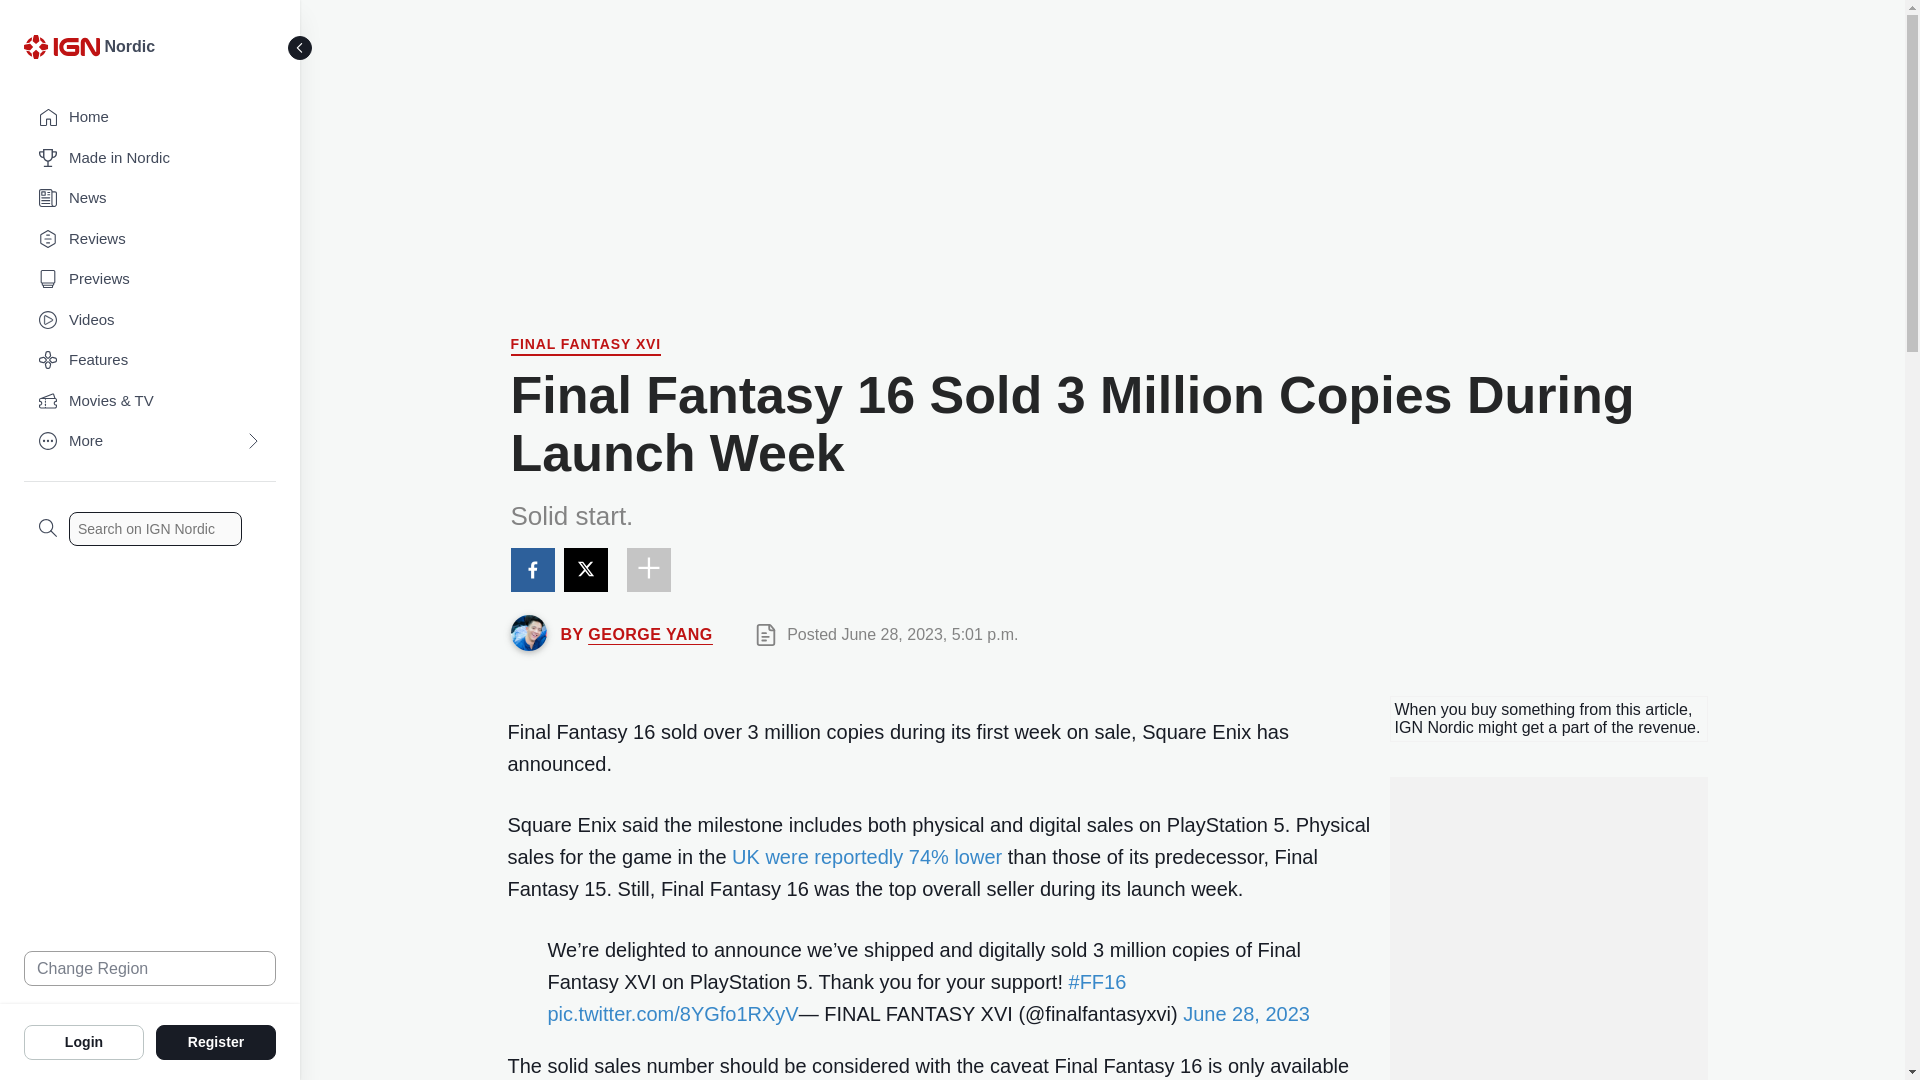 The width and height of the screenshot is (1920, 1080). What do you see at coordinates (150, 280) in the screenshot?
I see `Previews` at bounding box center [150, 280].